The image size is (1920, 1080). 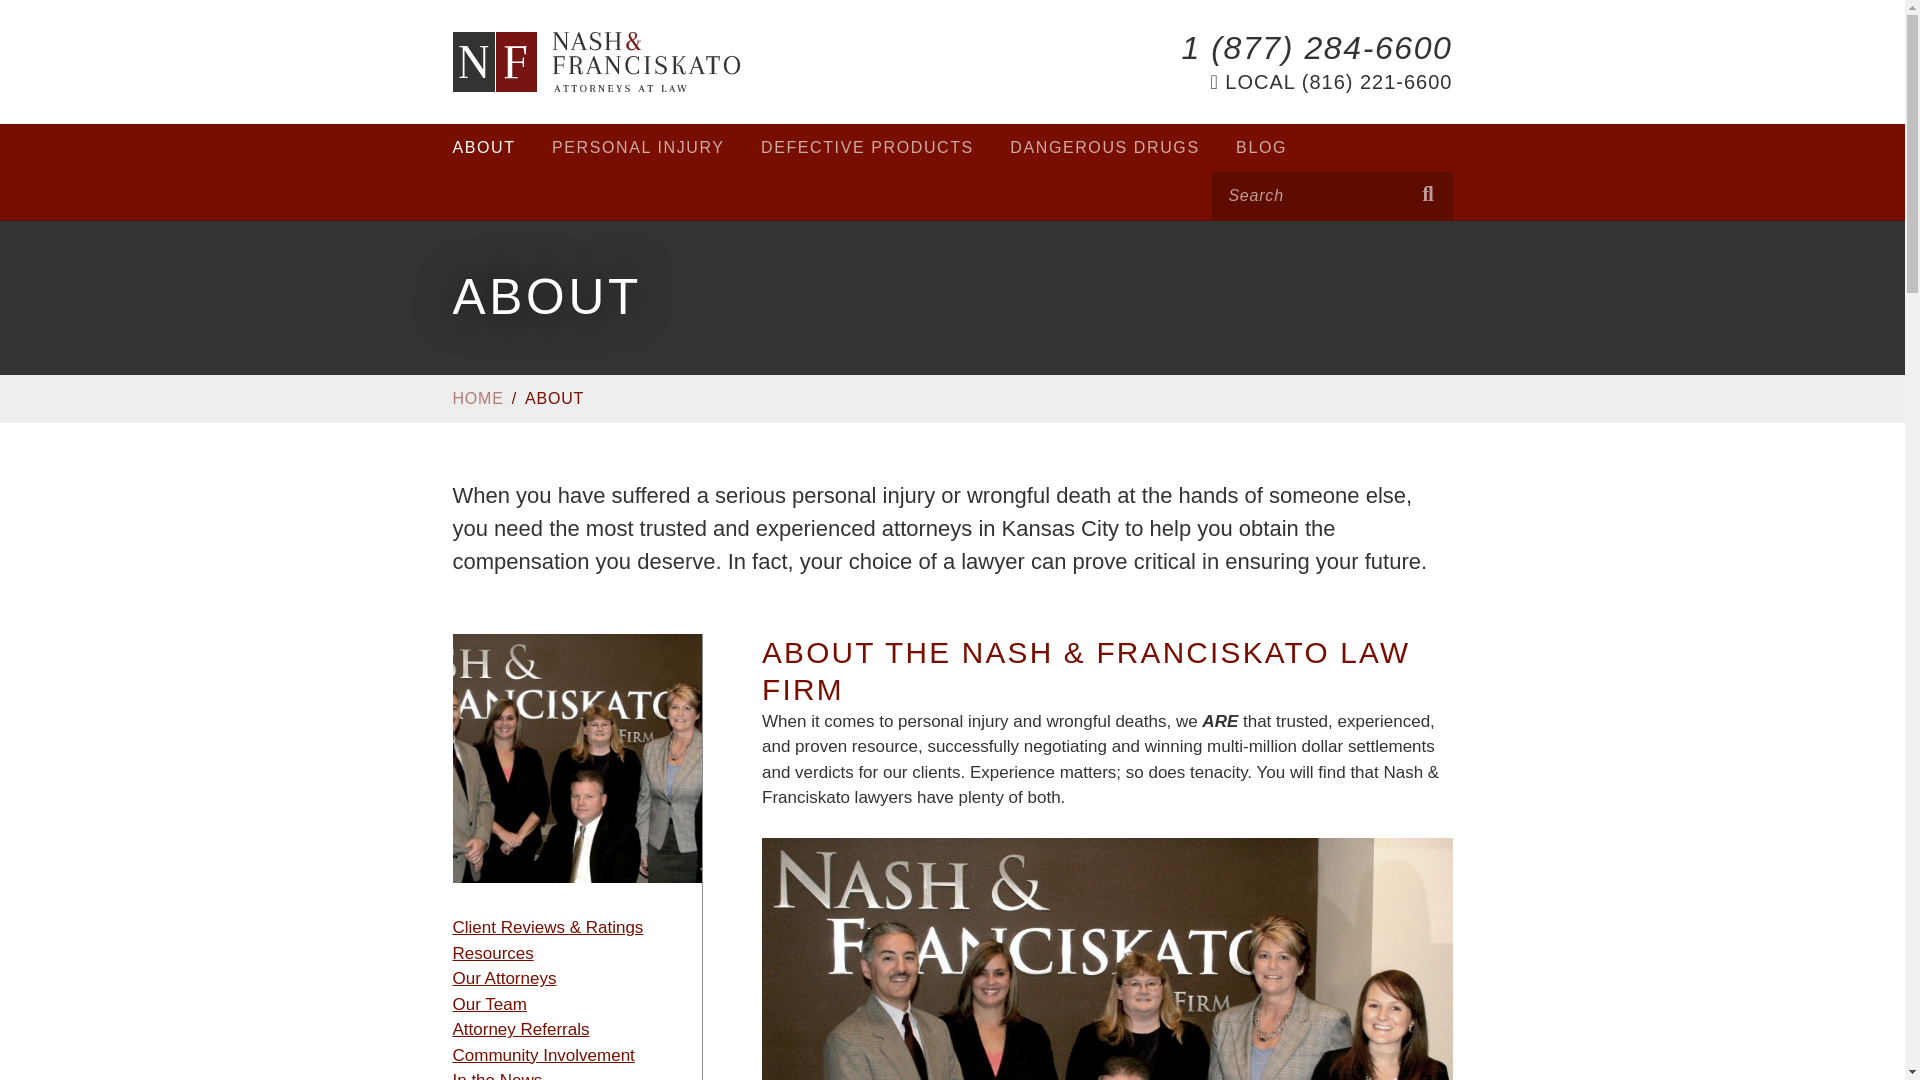 What do you see at coordinates (596, 62) in the screenshot?
I see `Let our experience get you the results you deserve.` at bounding box center [596, 62].